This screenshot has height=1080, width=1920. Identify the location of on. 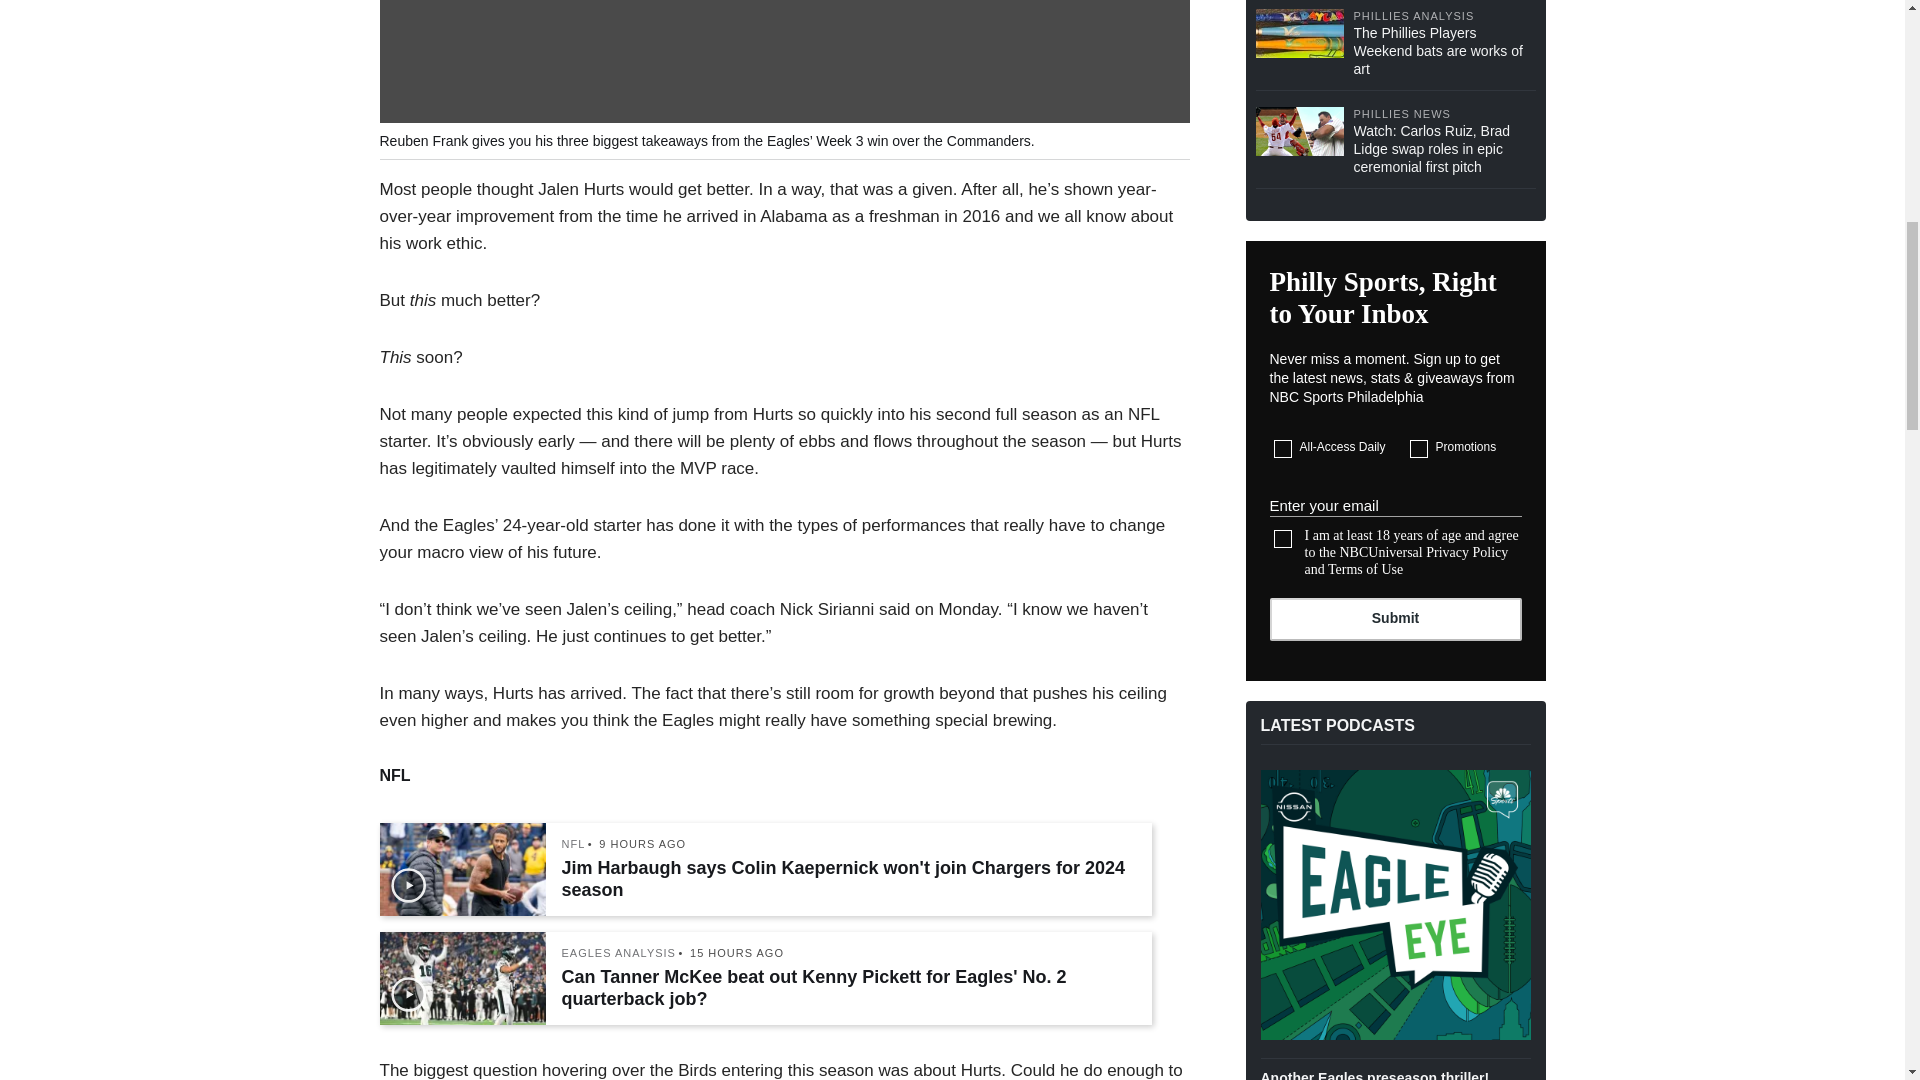
(1283, 538).